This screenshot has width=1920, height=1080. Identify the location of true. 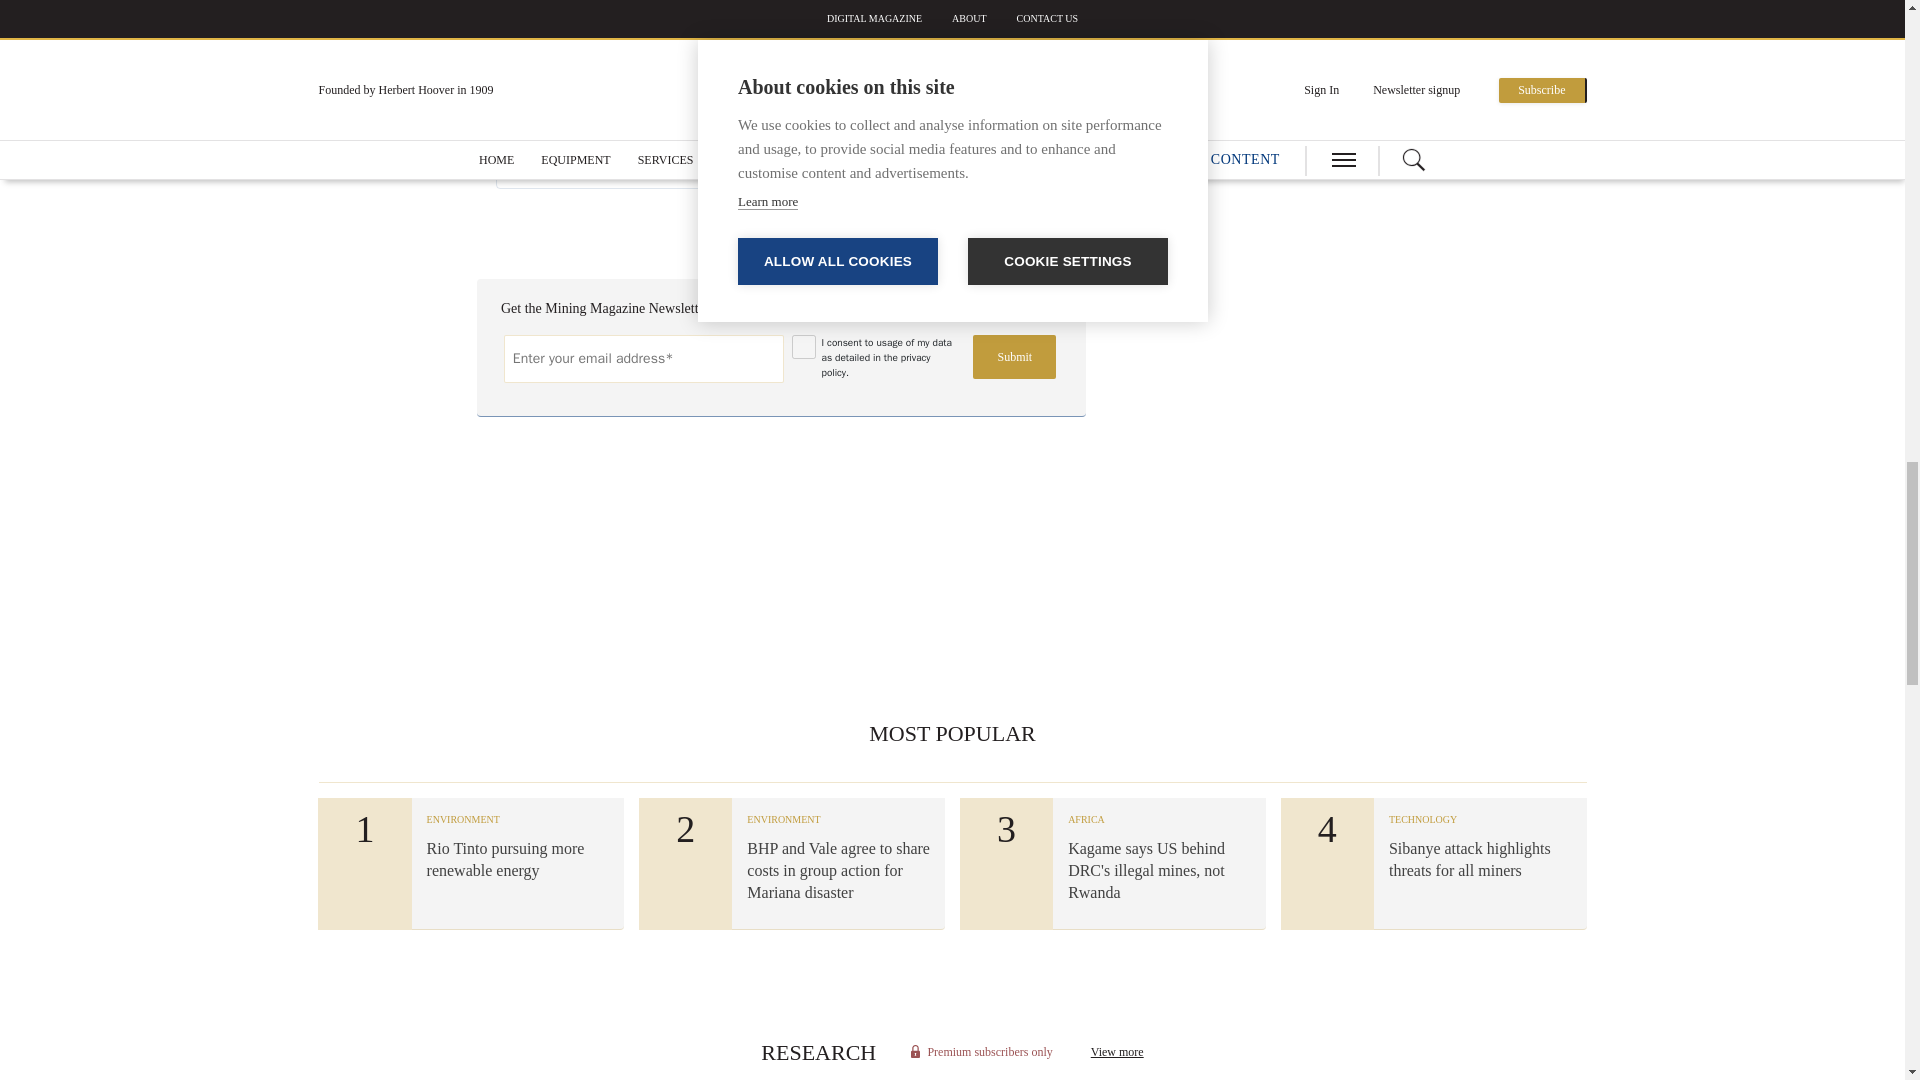
(804, 346).